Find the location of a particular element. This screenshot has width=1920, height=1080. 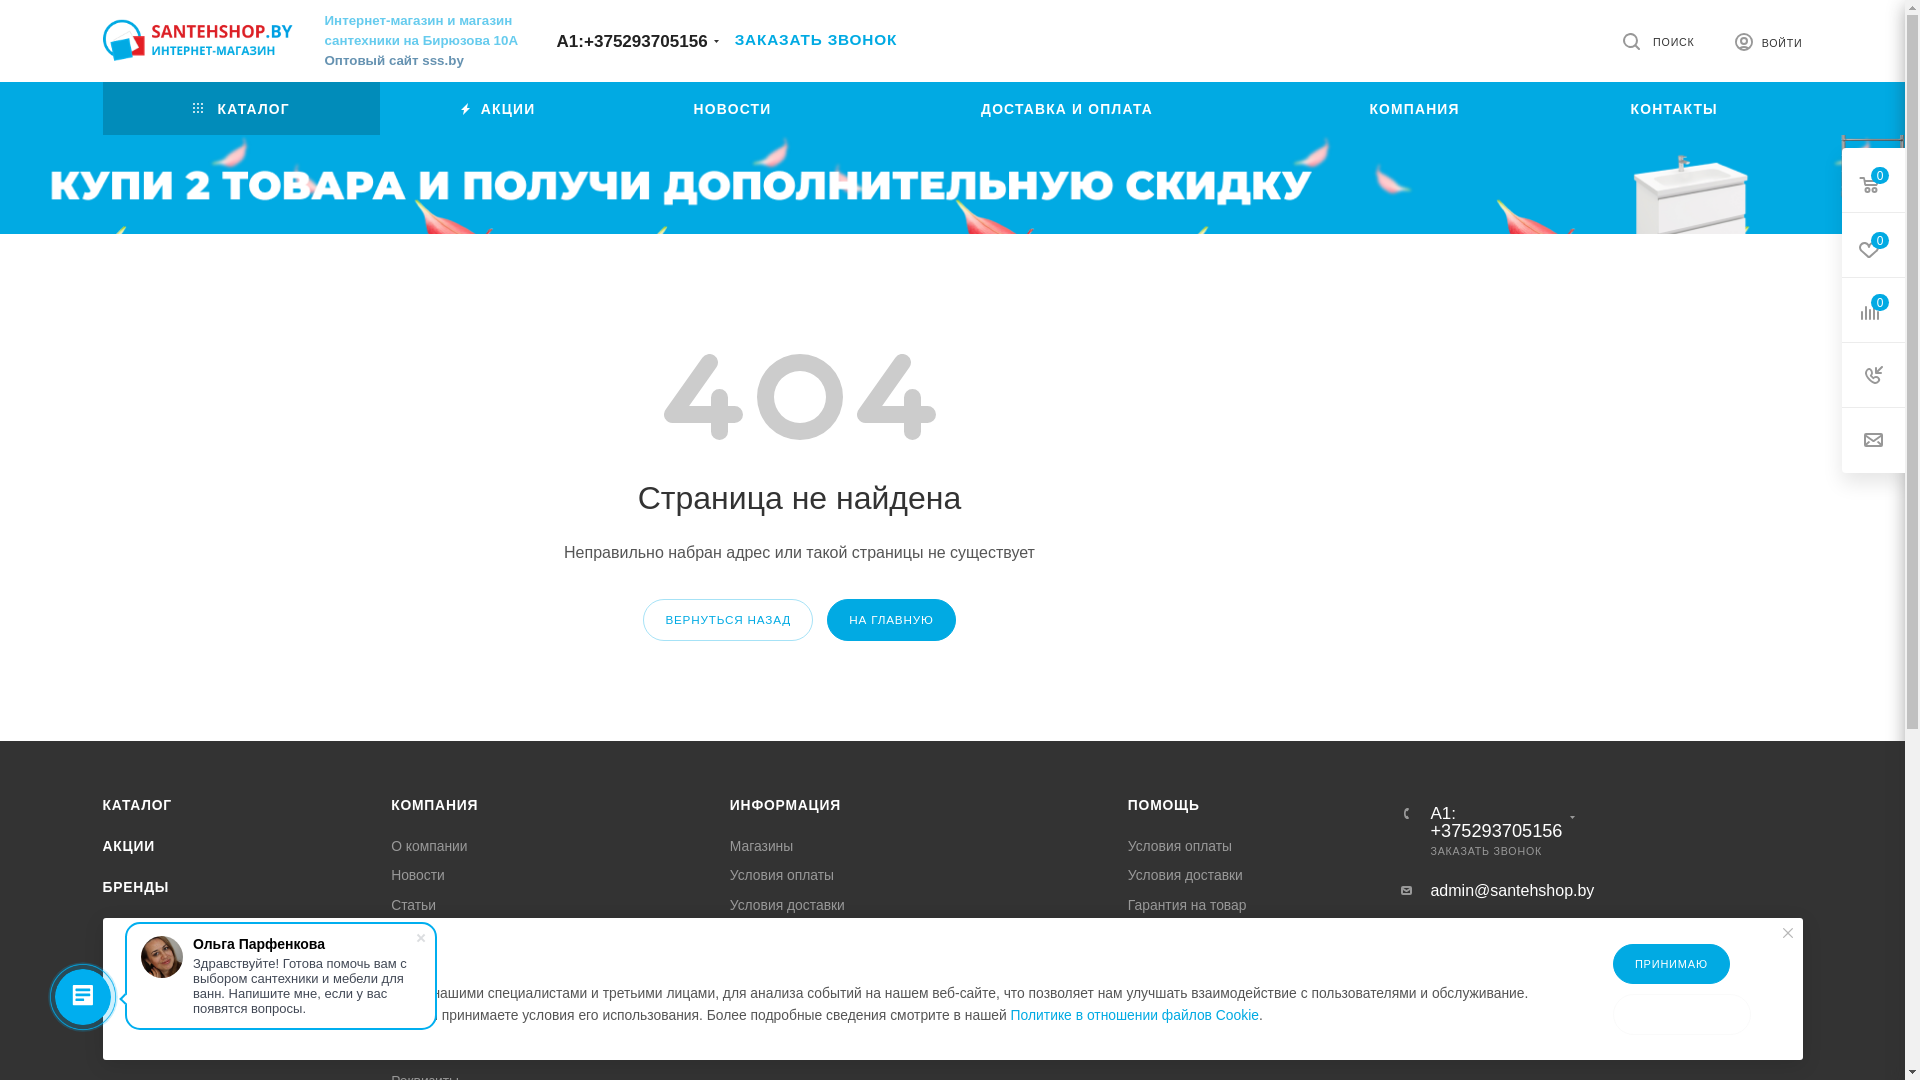

A1:
+375293705156 is located at coordinates (1496, 822).